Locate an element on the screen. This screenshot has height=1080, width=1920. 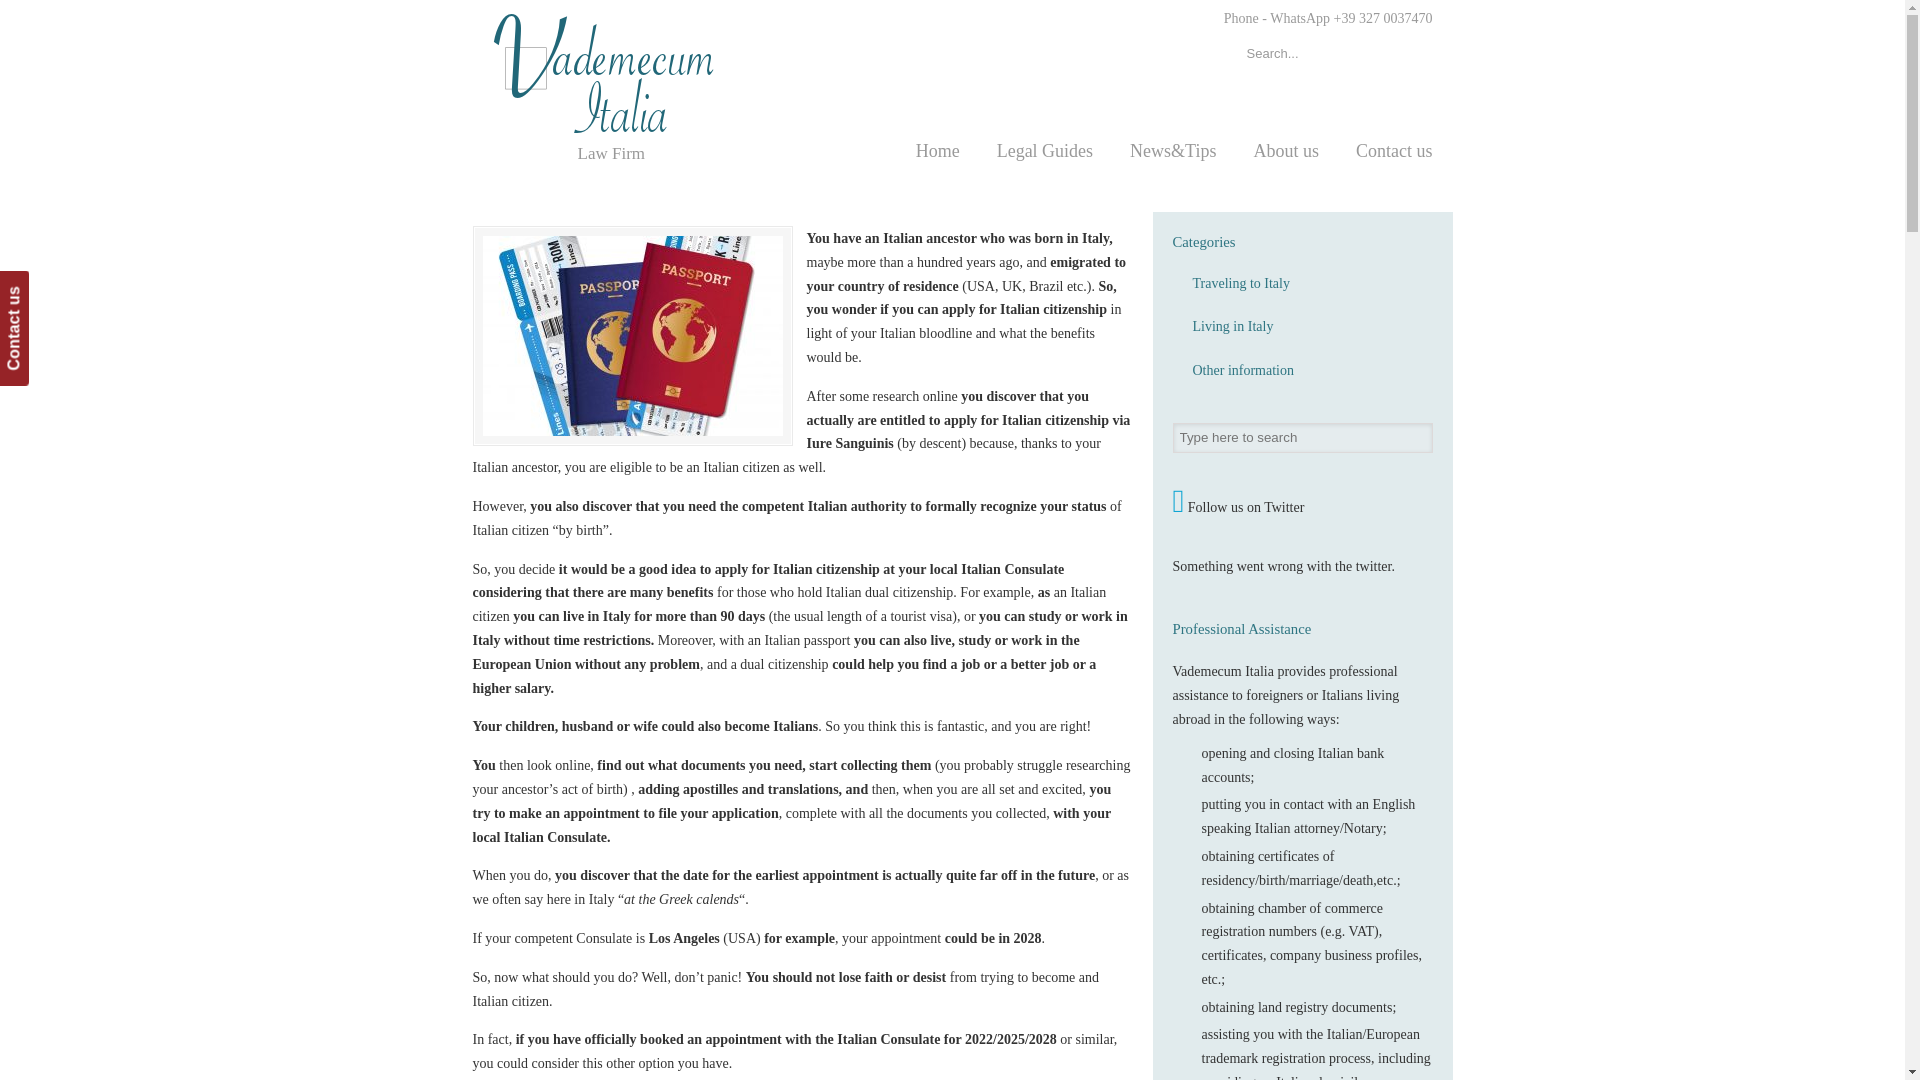
About us is located at coordinates (1285, 150).